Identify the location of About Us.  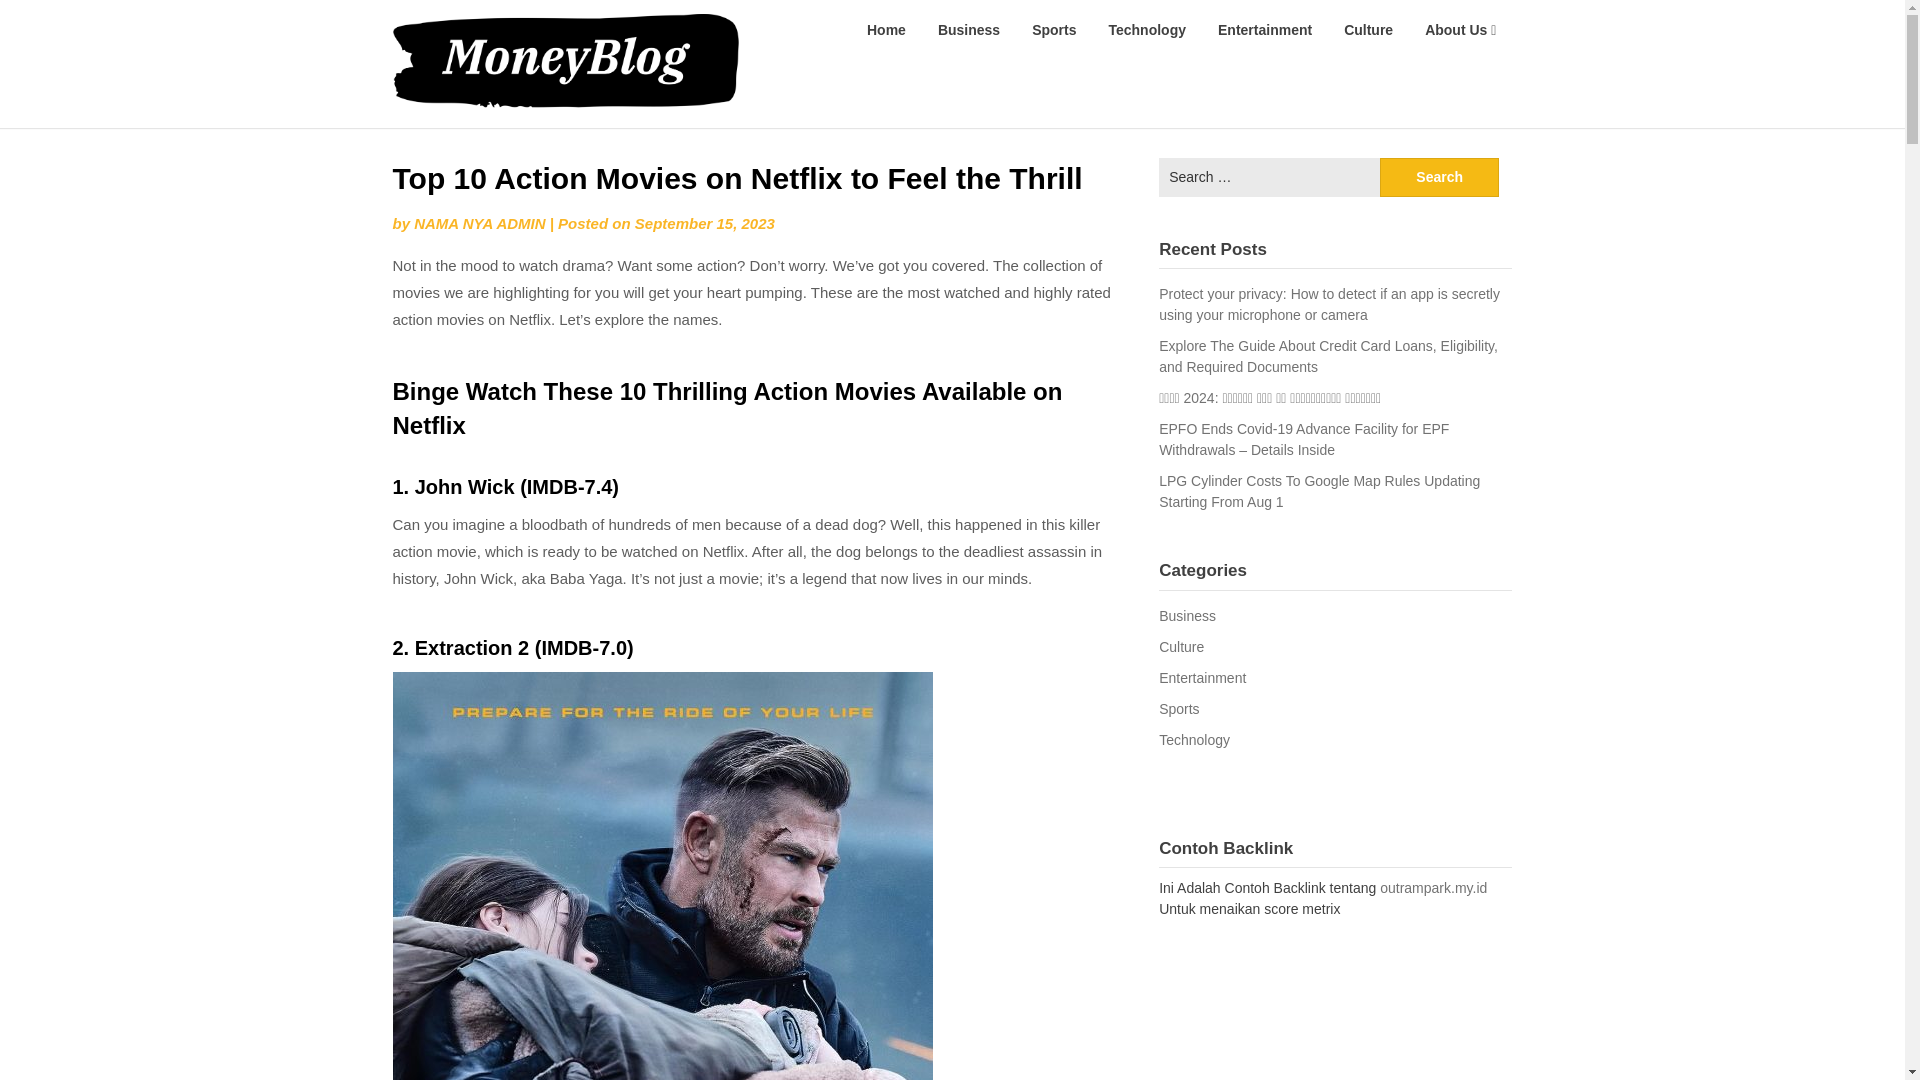
(1460, 30).